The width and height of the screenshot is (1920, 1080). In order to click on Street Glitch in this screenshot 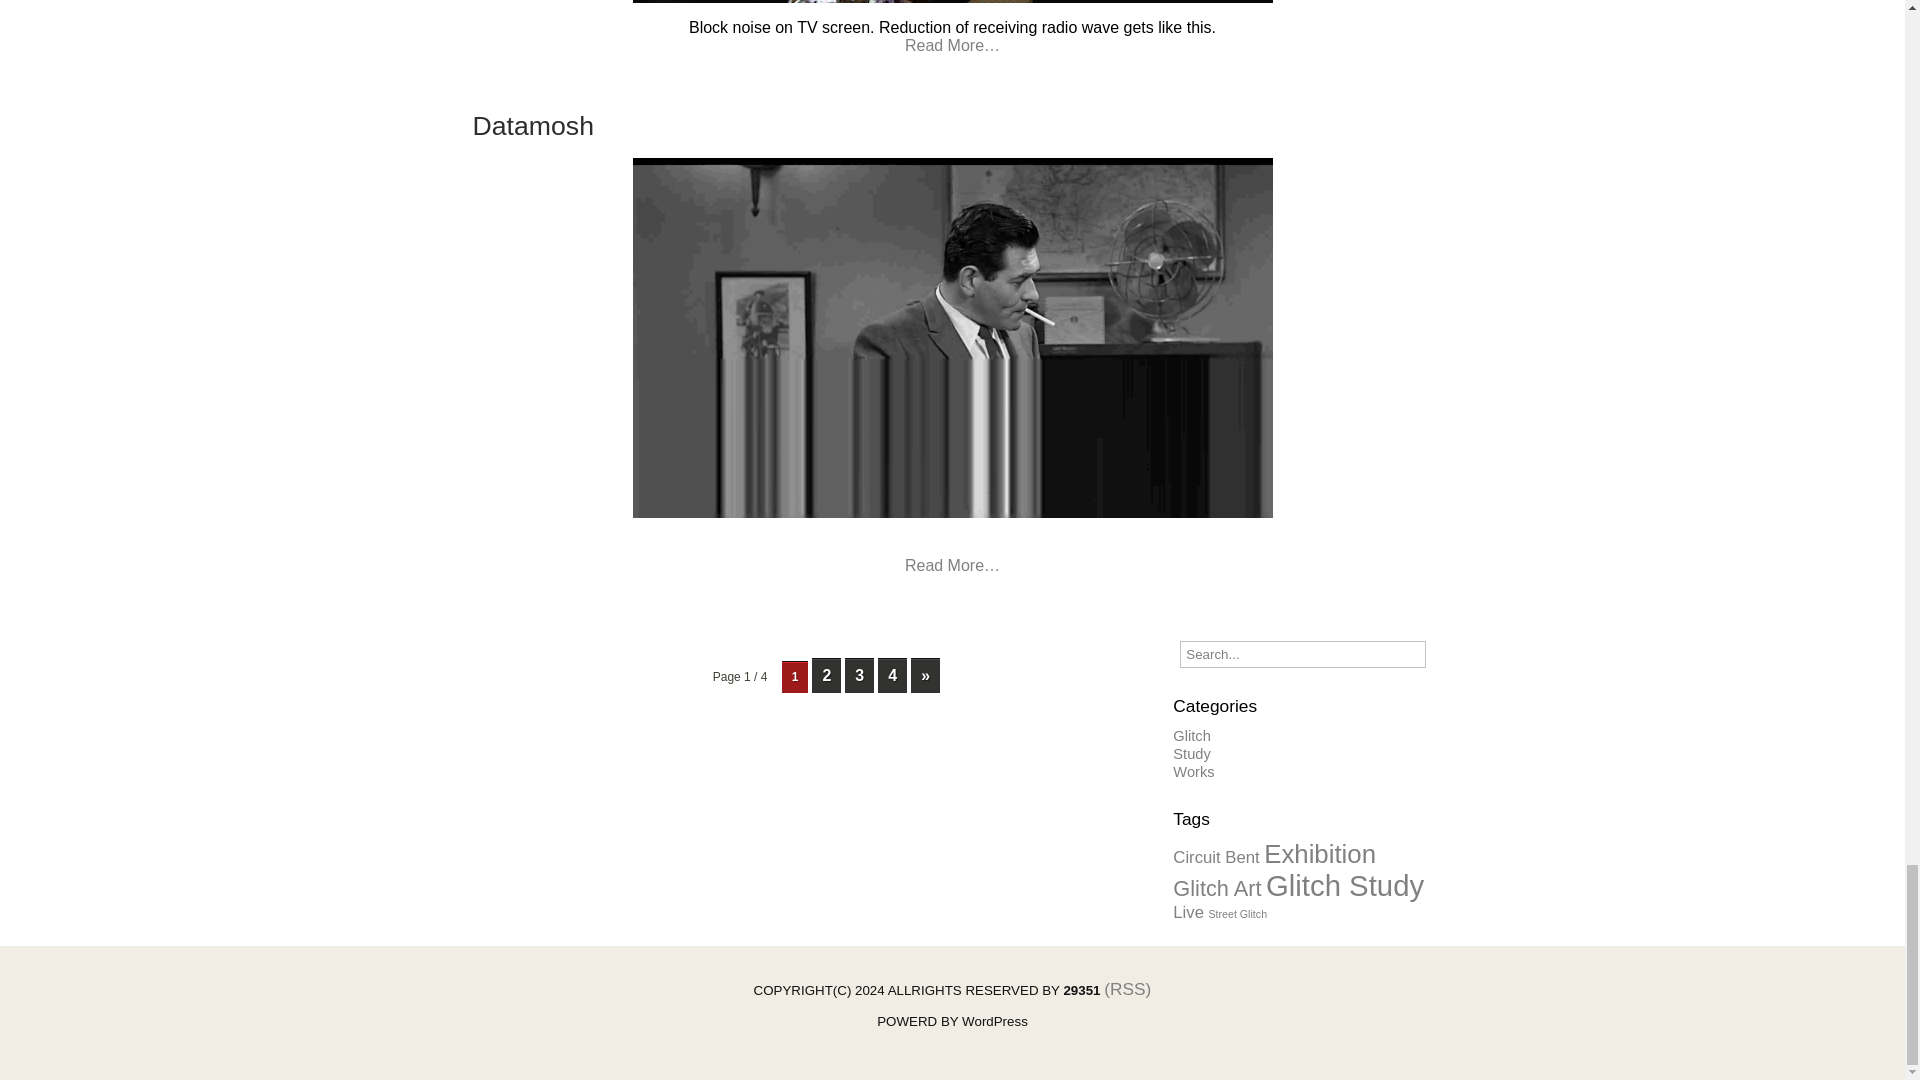, I will do `click(1237, 914)`.